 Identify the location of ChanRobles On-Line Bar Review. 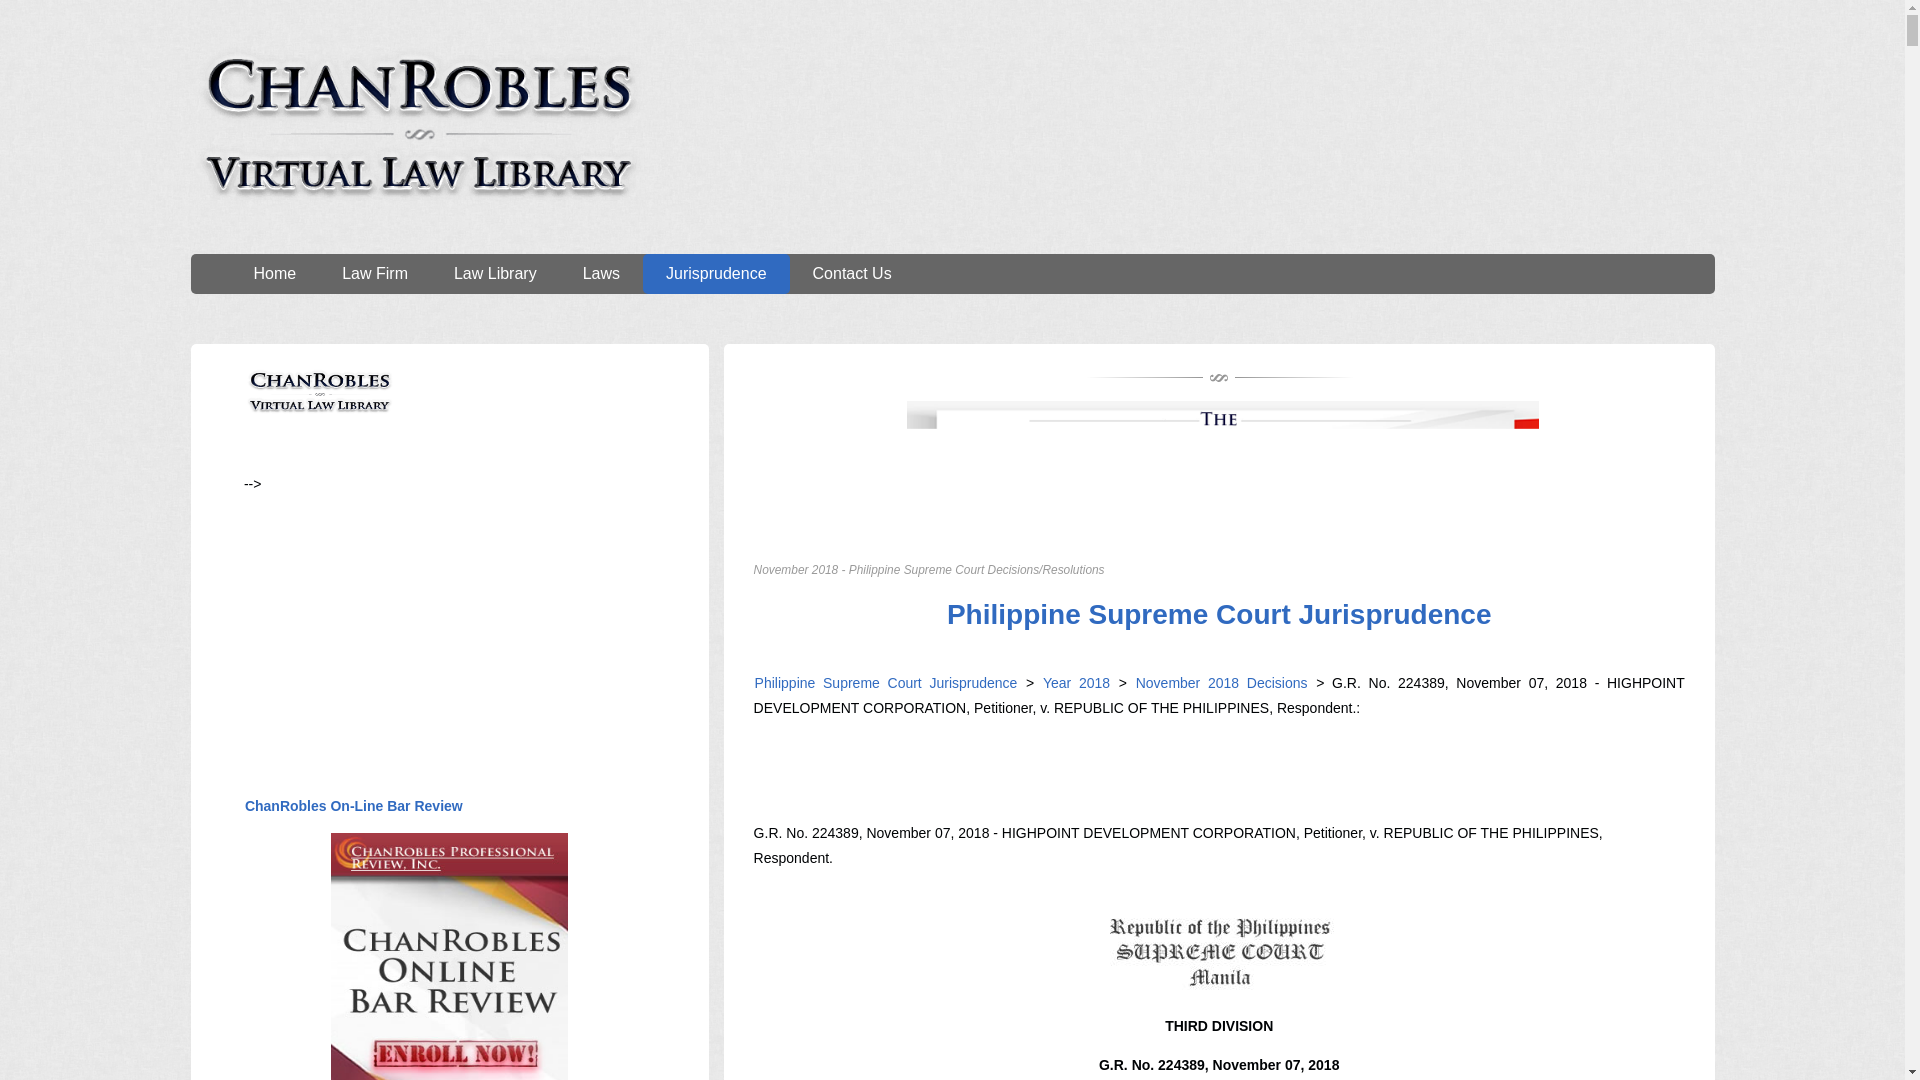
(354, 806).